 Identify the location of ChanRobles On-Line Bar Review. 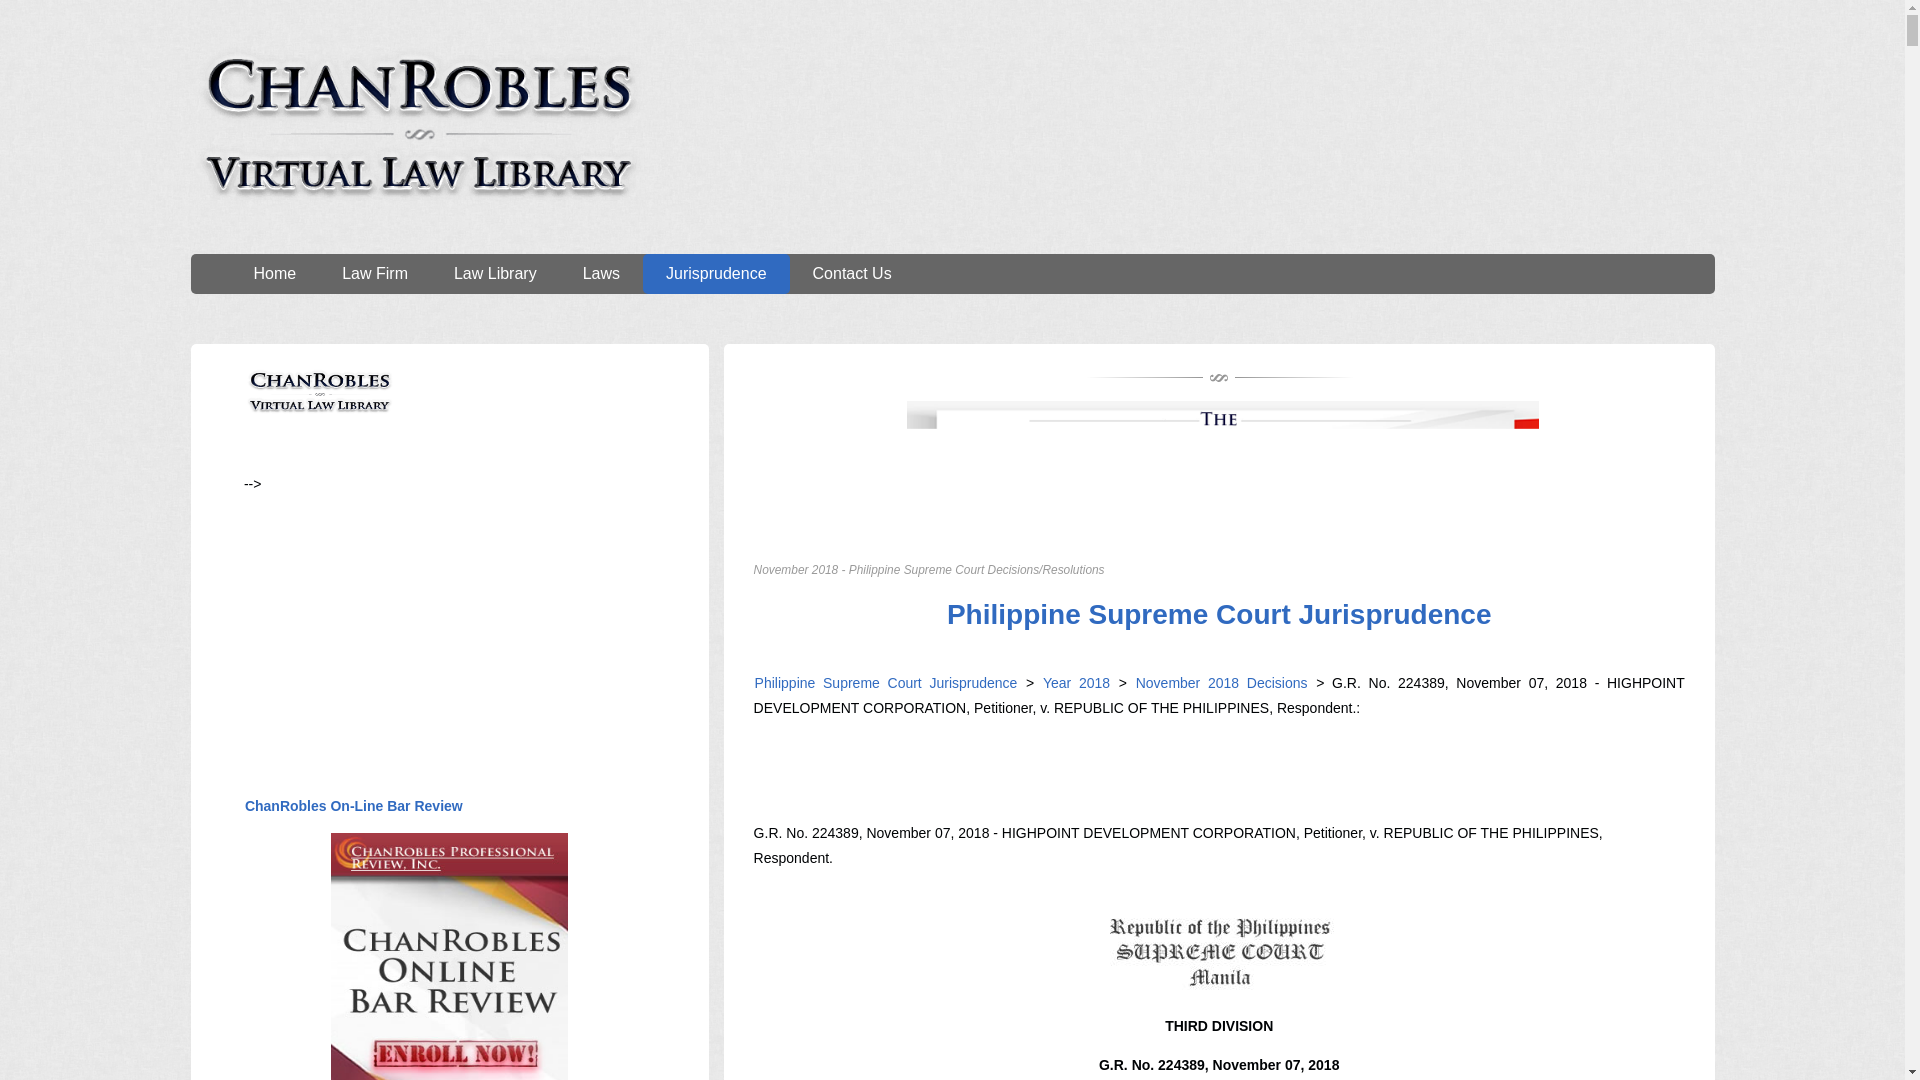
(354, 806).